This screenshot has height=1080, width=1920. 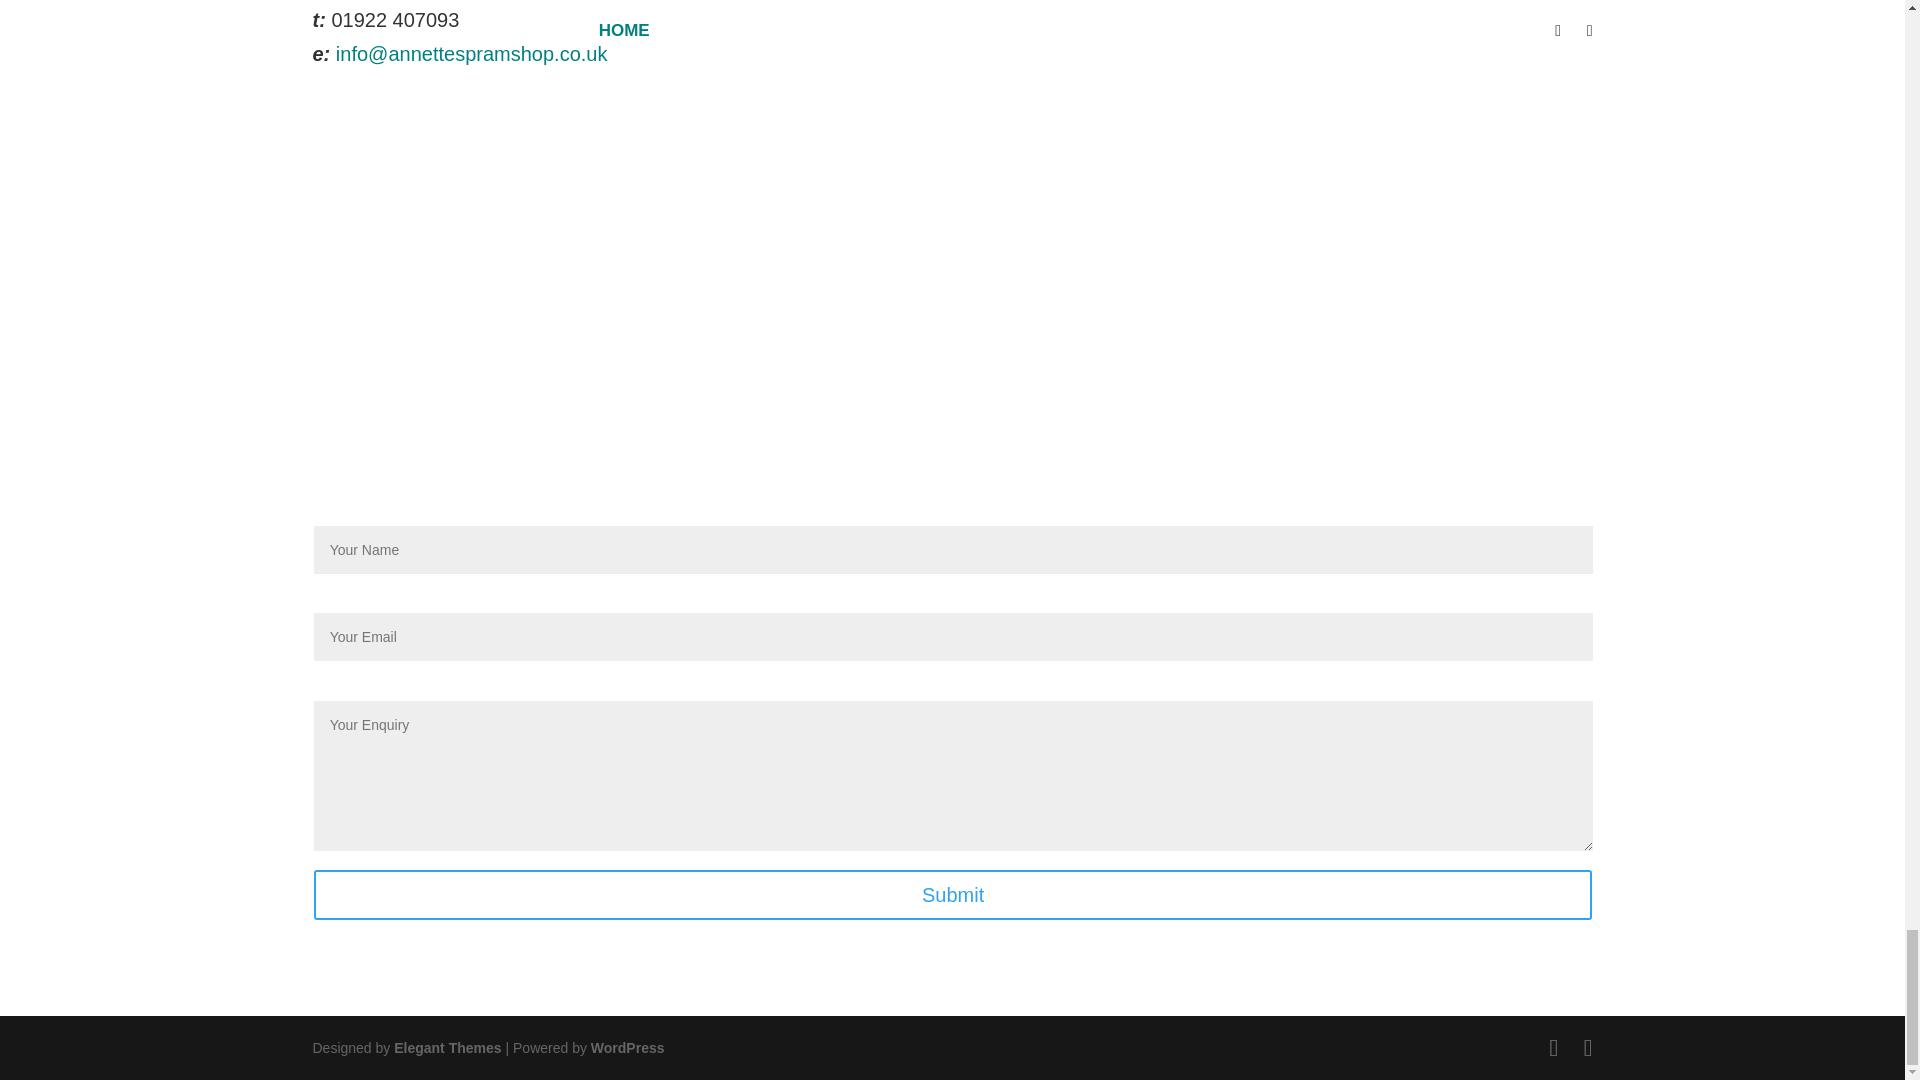 What do you see at coordinates (447, 1048) in the screenshot?
I see `Elegant Themes` at bounding box center [447, 1048].